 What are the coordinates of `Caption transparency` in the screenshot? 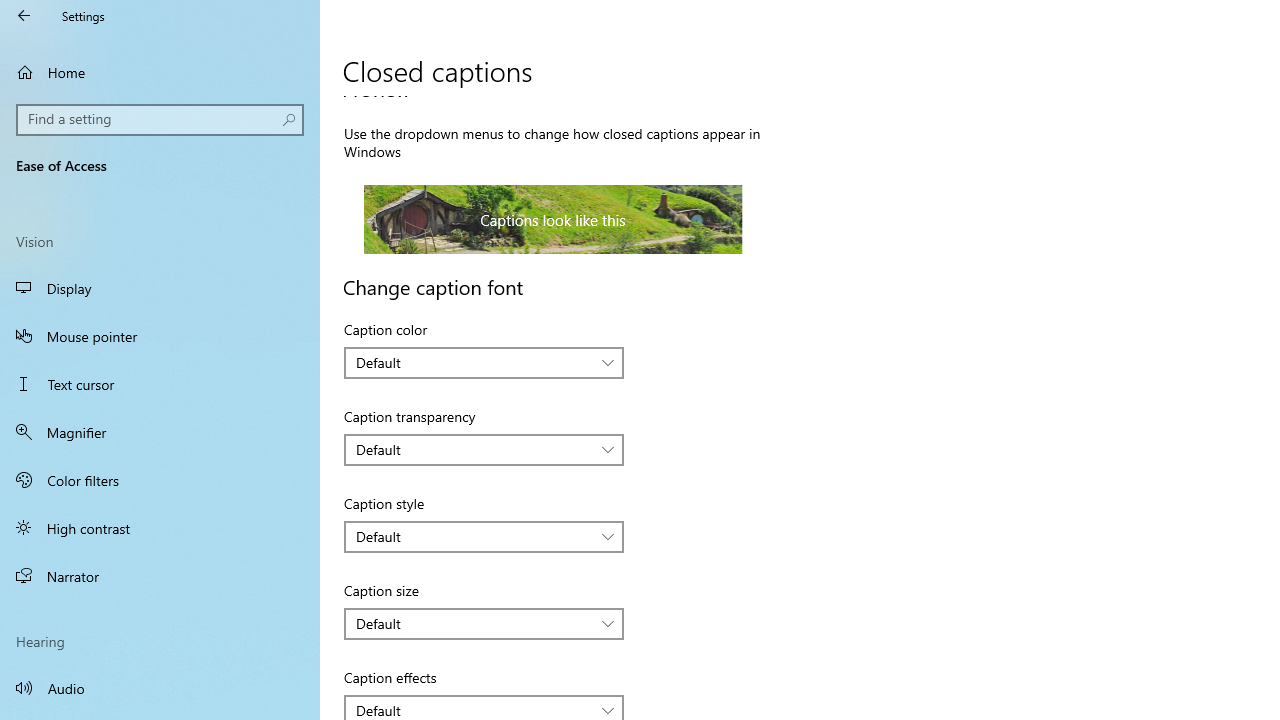 It's located at (484, 450).